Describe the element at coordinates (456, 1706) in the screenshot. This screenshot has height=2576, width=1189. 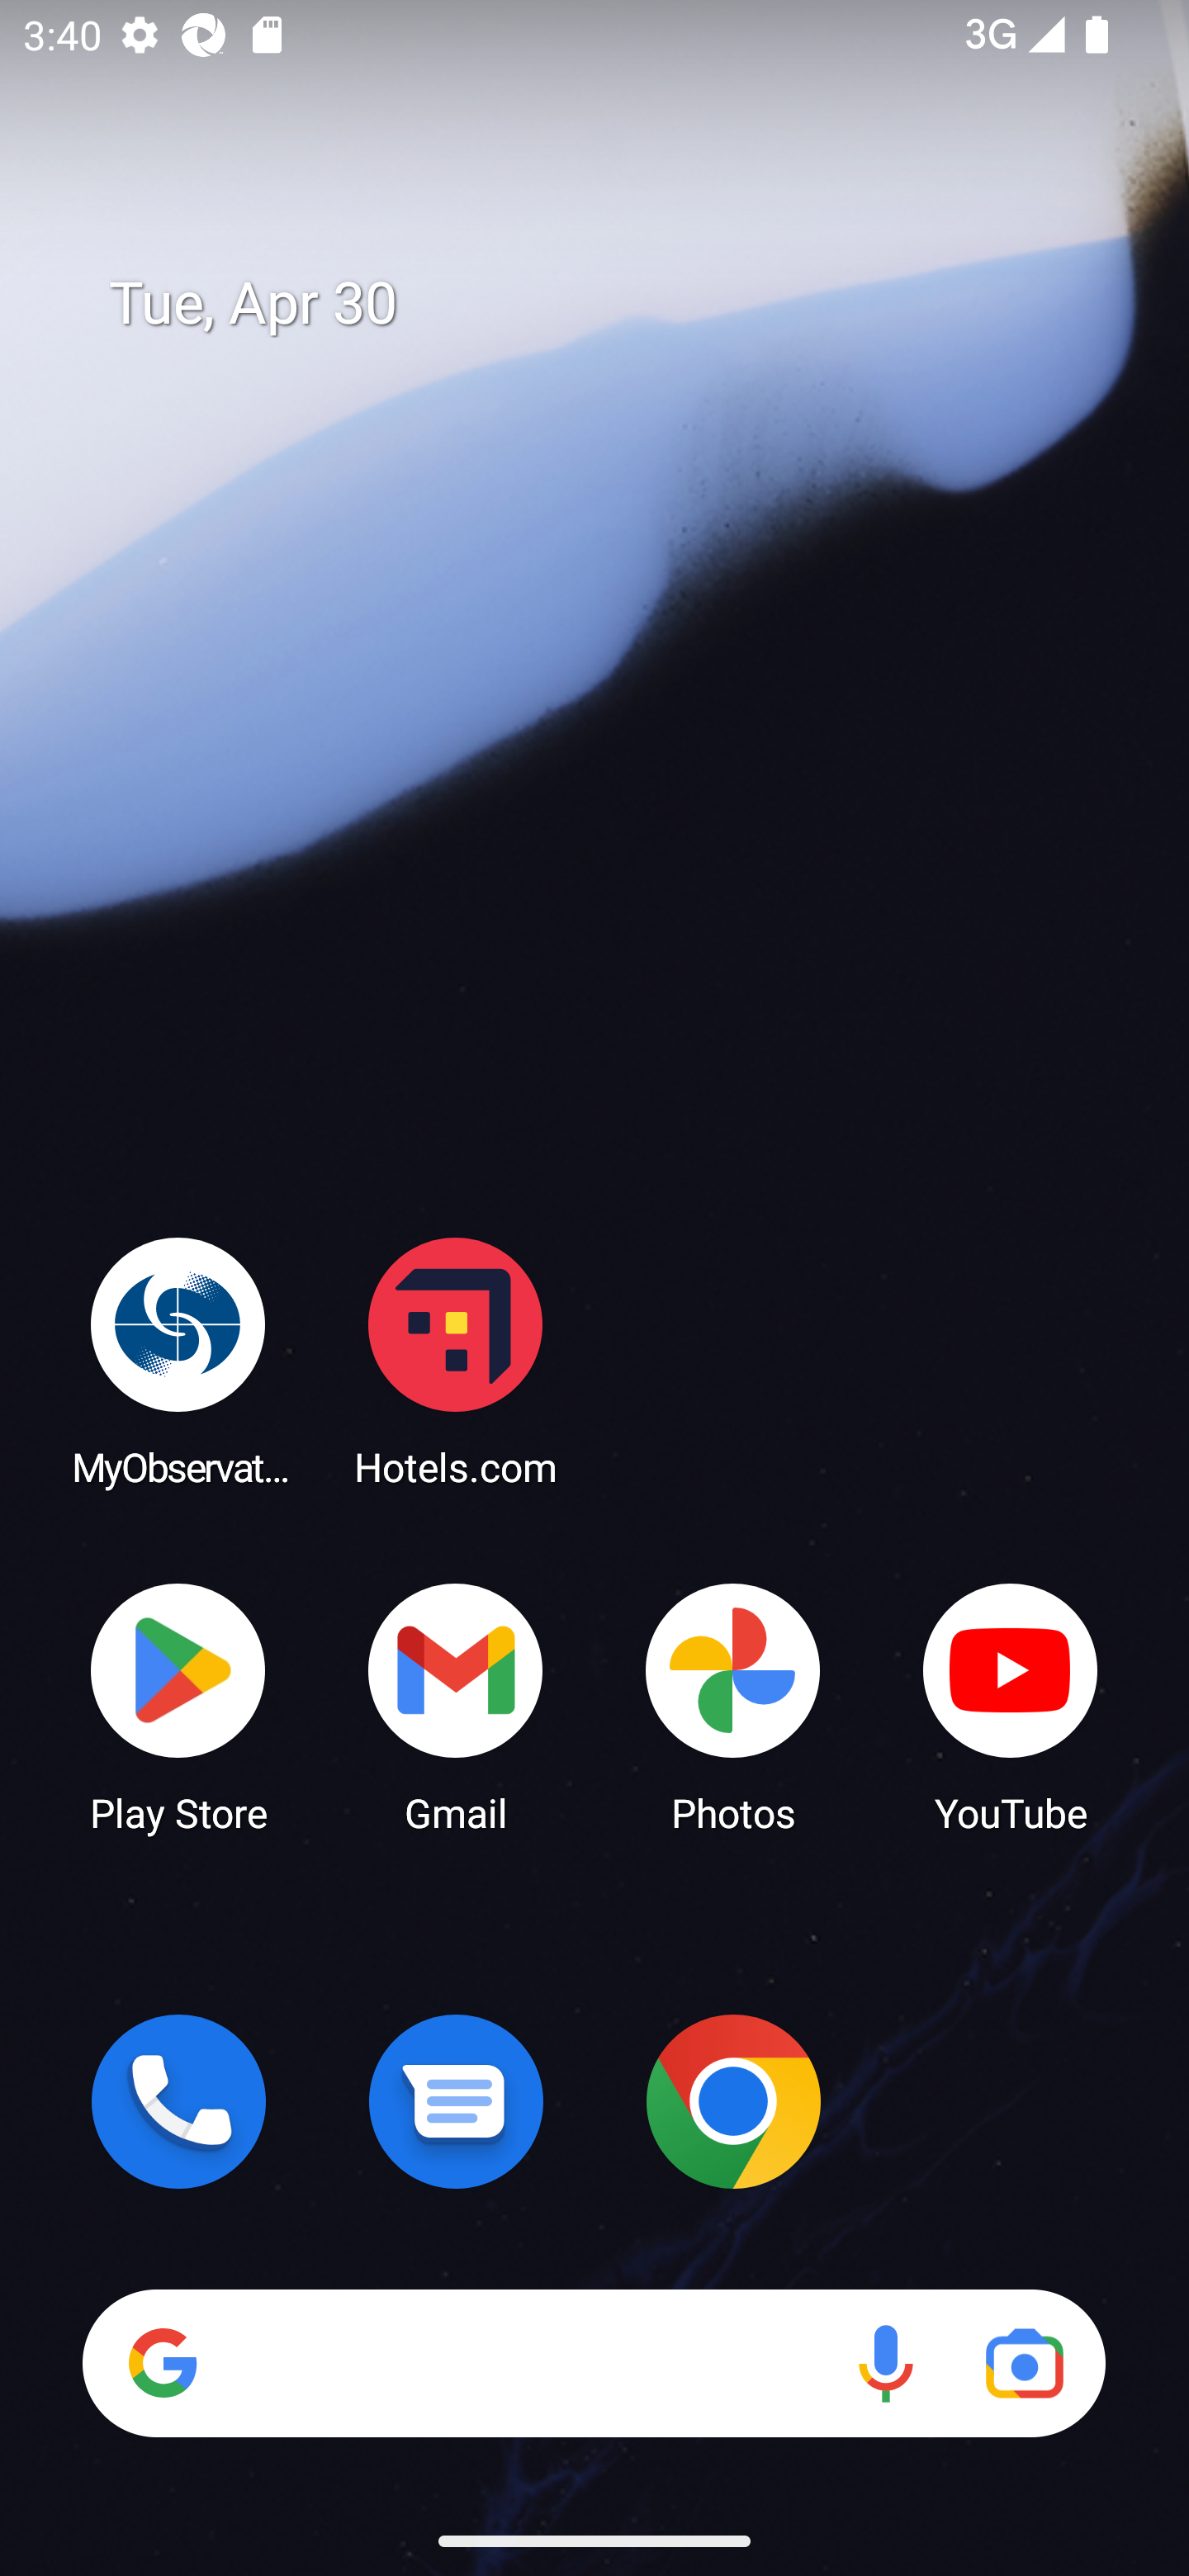
I see `Gmail` at that location.